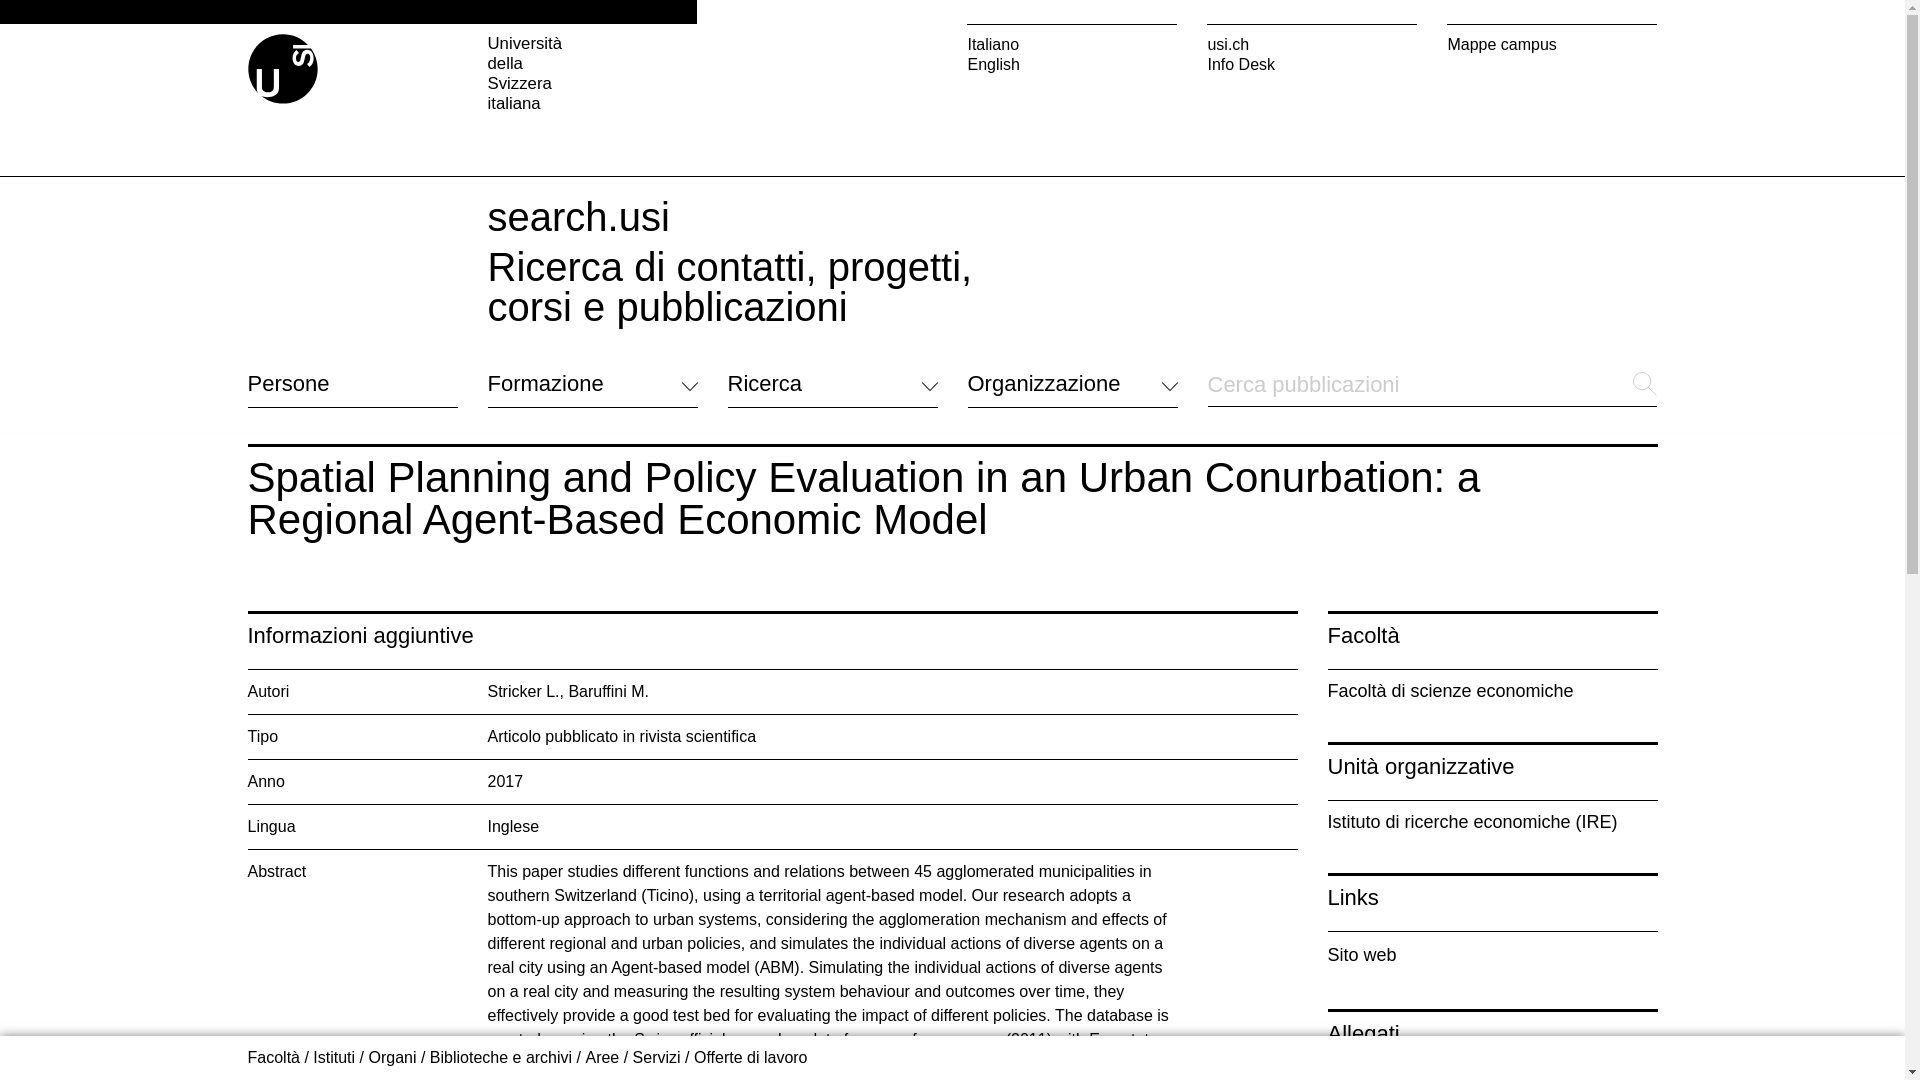  I want to click on Feedback sul sito, so click(310, 957).